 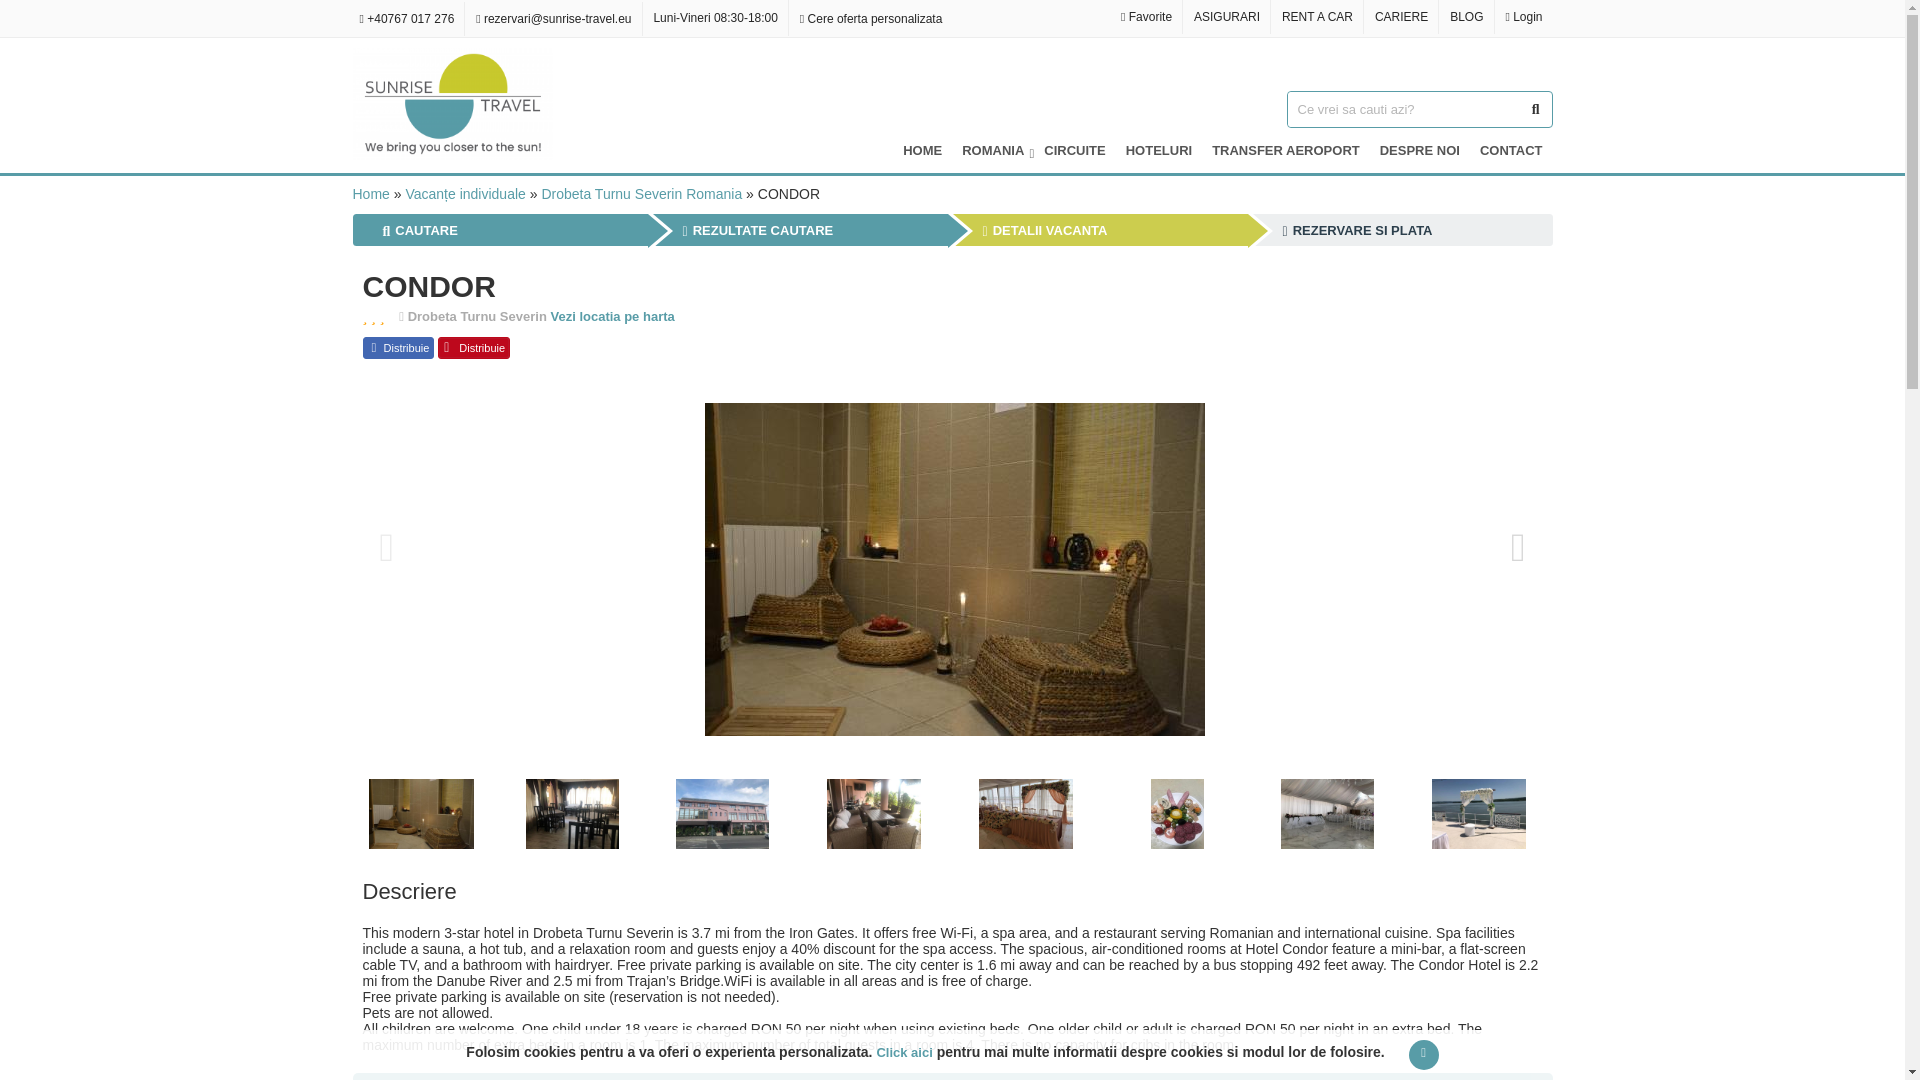 What do you see at coordinates (714, 17) in the screenshot?
I see `Luni-Vineri 08:30-18:00` at bounding box center [714, 17].